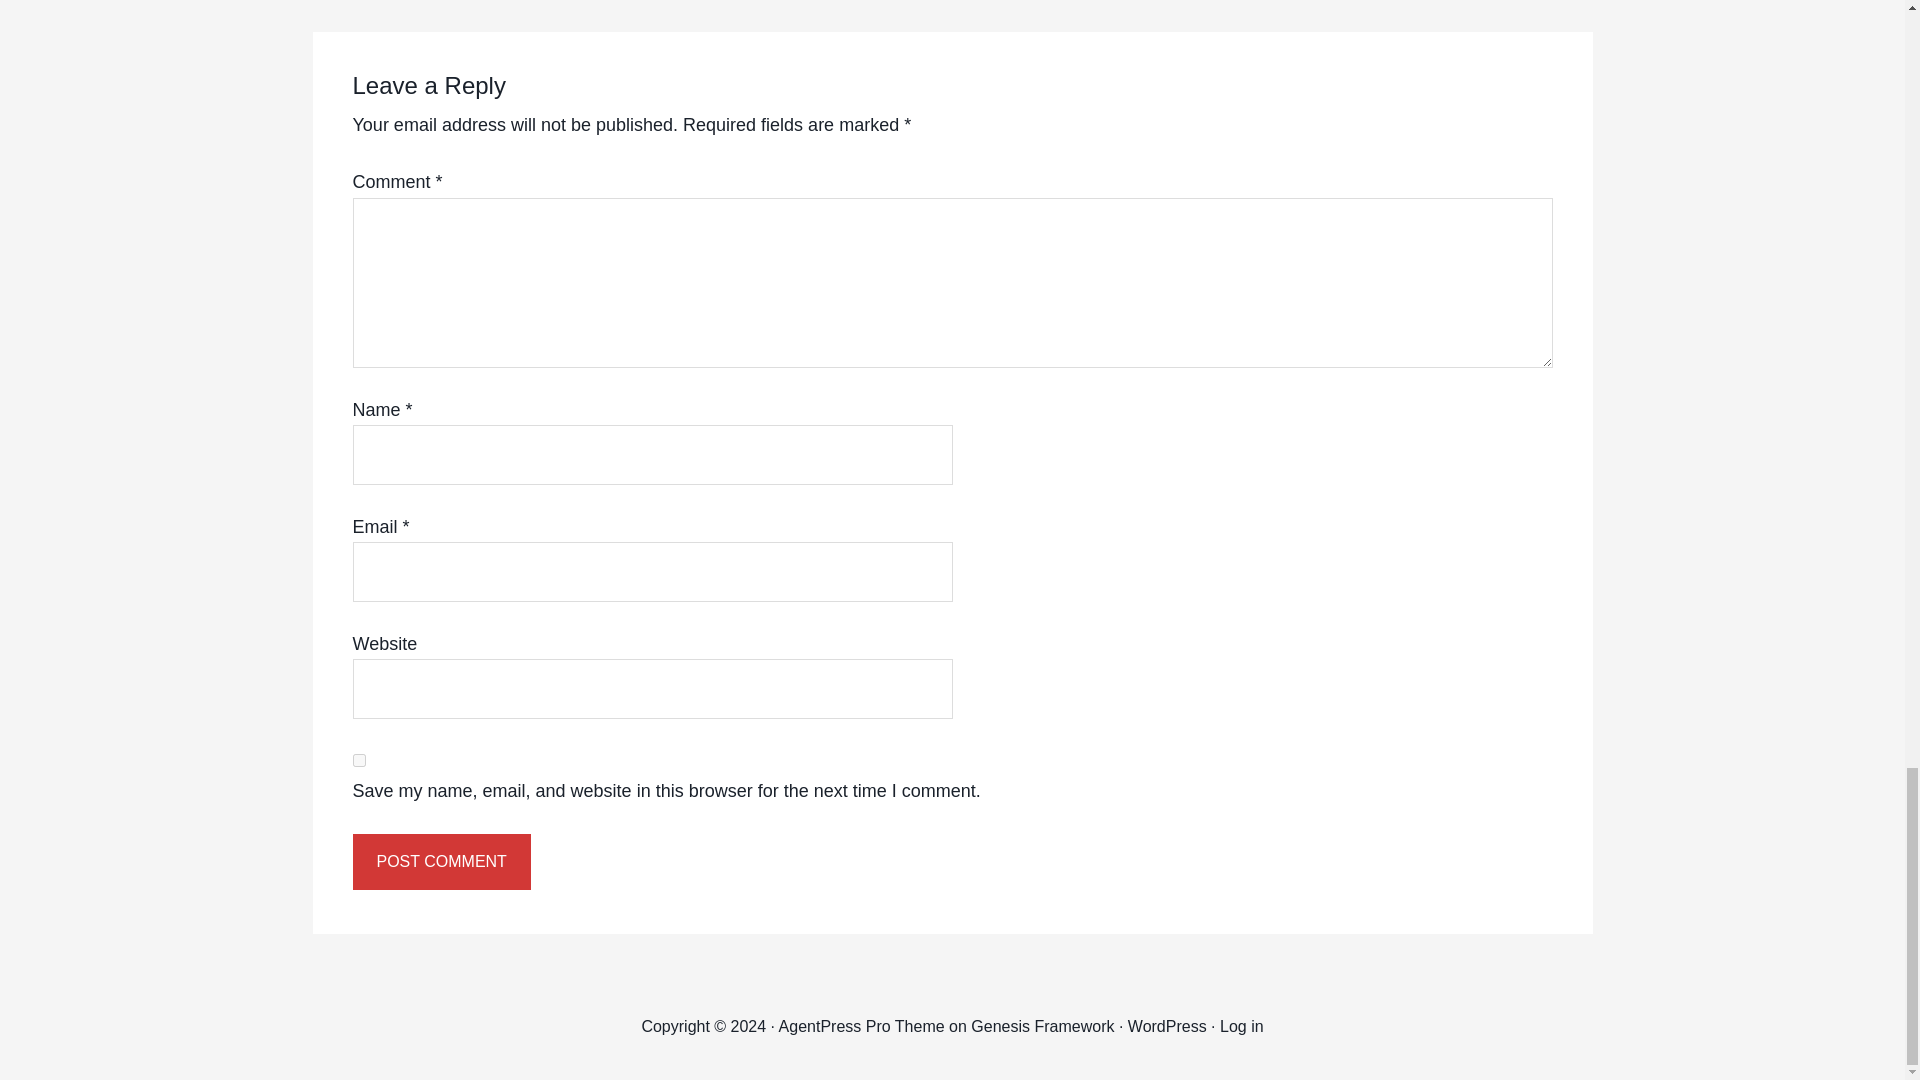 The image size is (1920, 1080). Describe the element at coordinates (1241, 1026) in the screenshot. I see `Log in` at that location.